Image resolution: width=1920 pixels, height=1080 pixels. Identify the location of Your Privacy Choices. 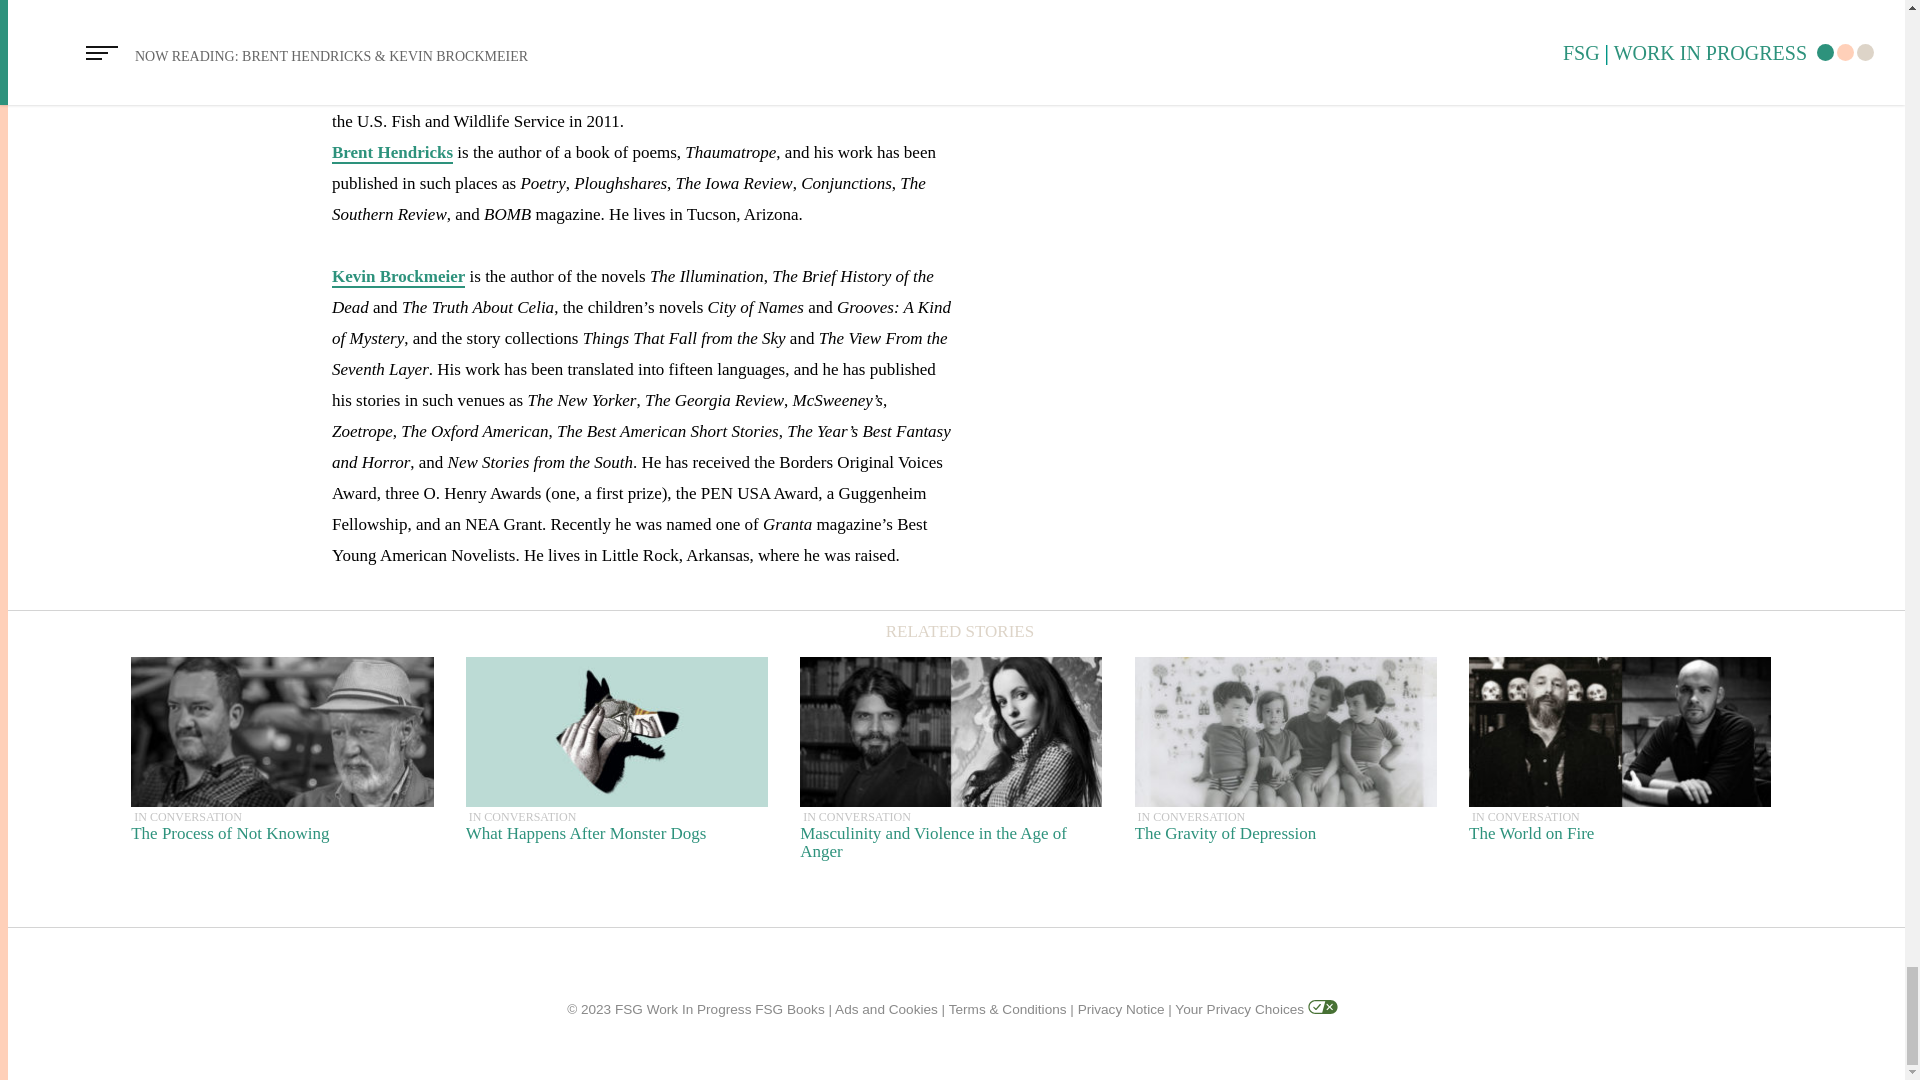
(1285, 758).